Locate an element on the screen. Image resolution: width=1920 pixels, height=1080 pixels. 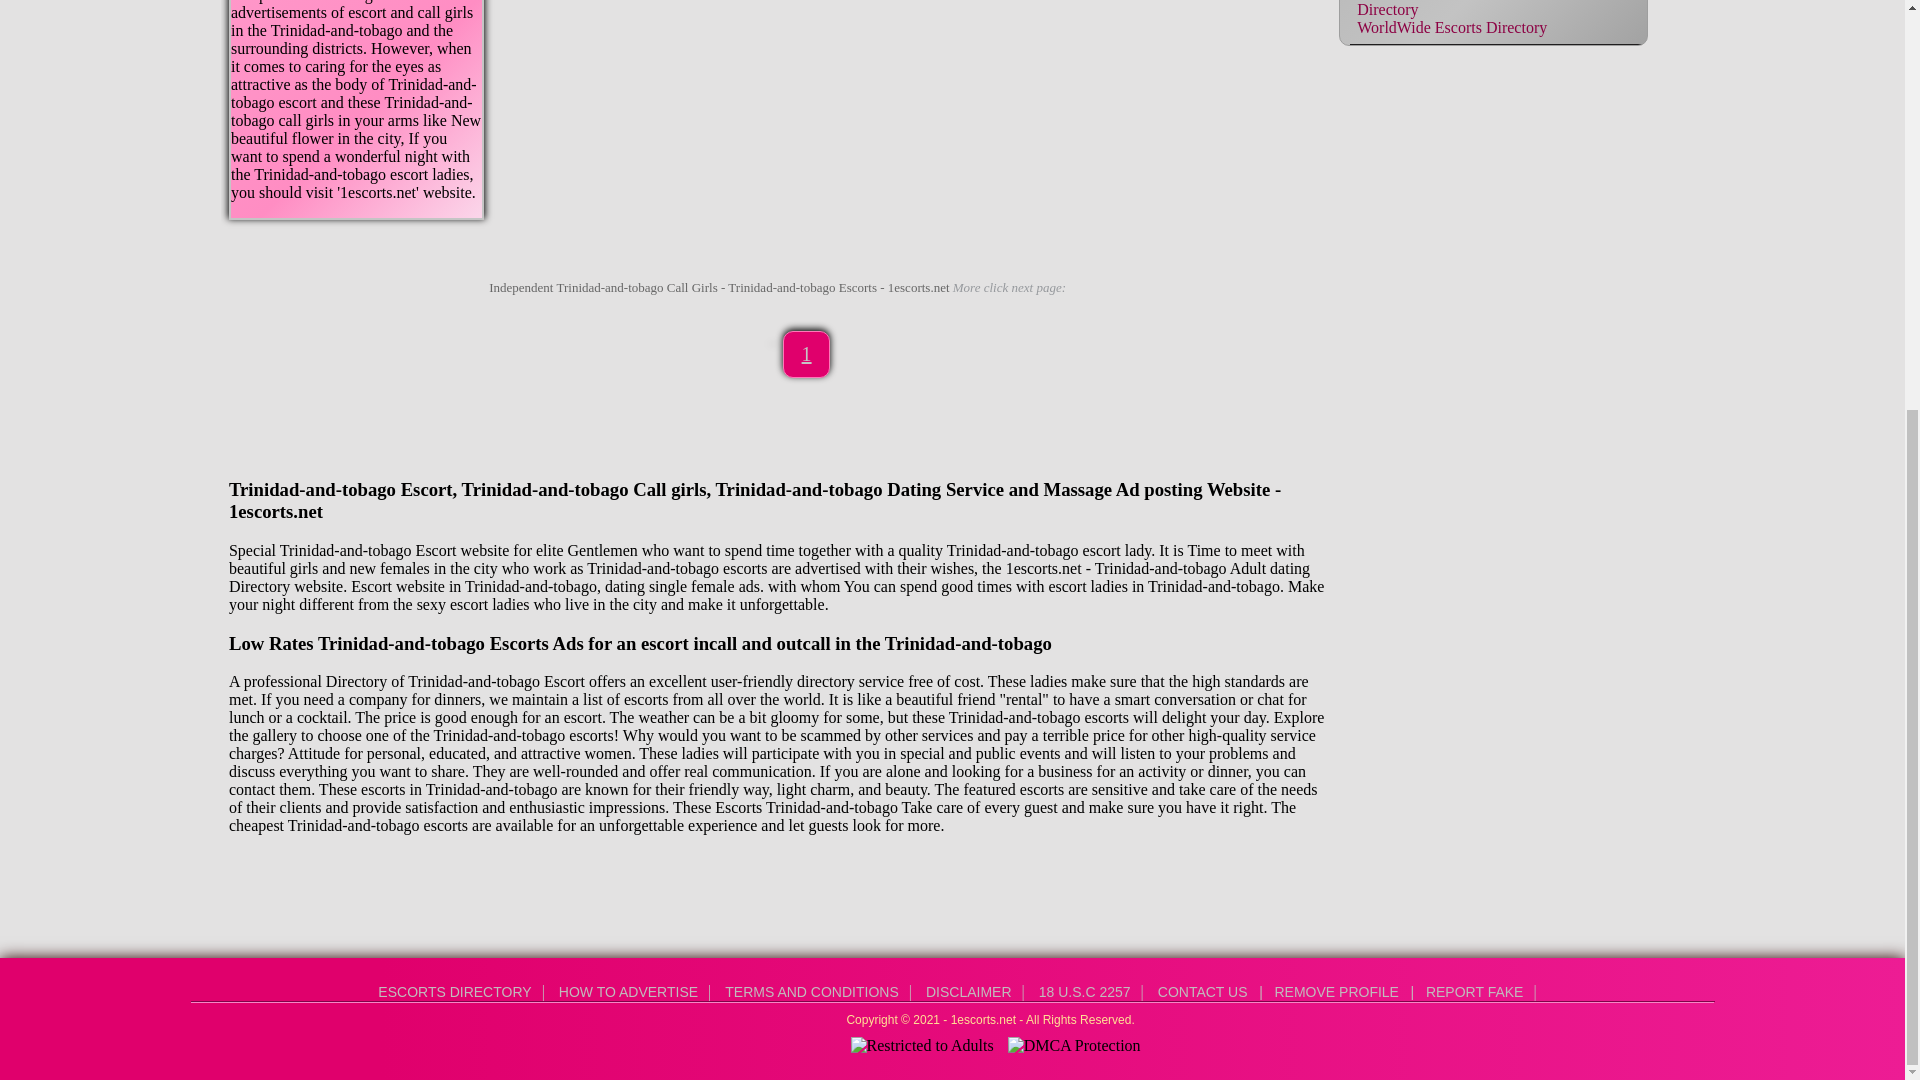
HOW TO ADVERTISE is located at coordinates (628, 992).